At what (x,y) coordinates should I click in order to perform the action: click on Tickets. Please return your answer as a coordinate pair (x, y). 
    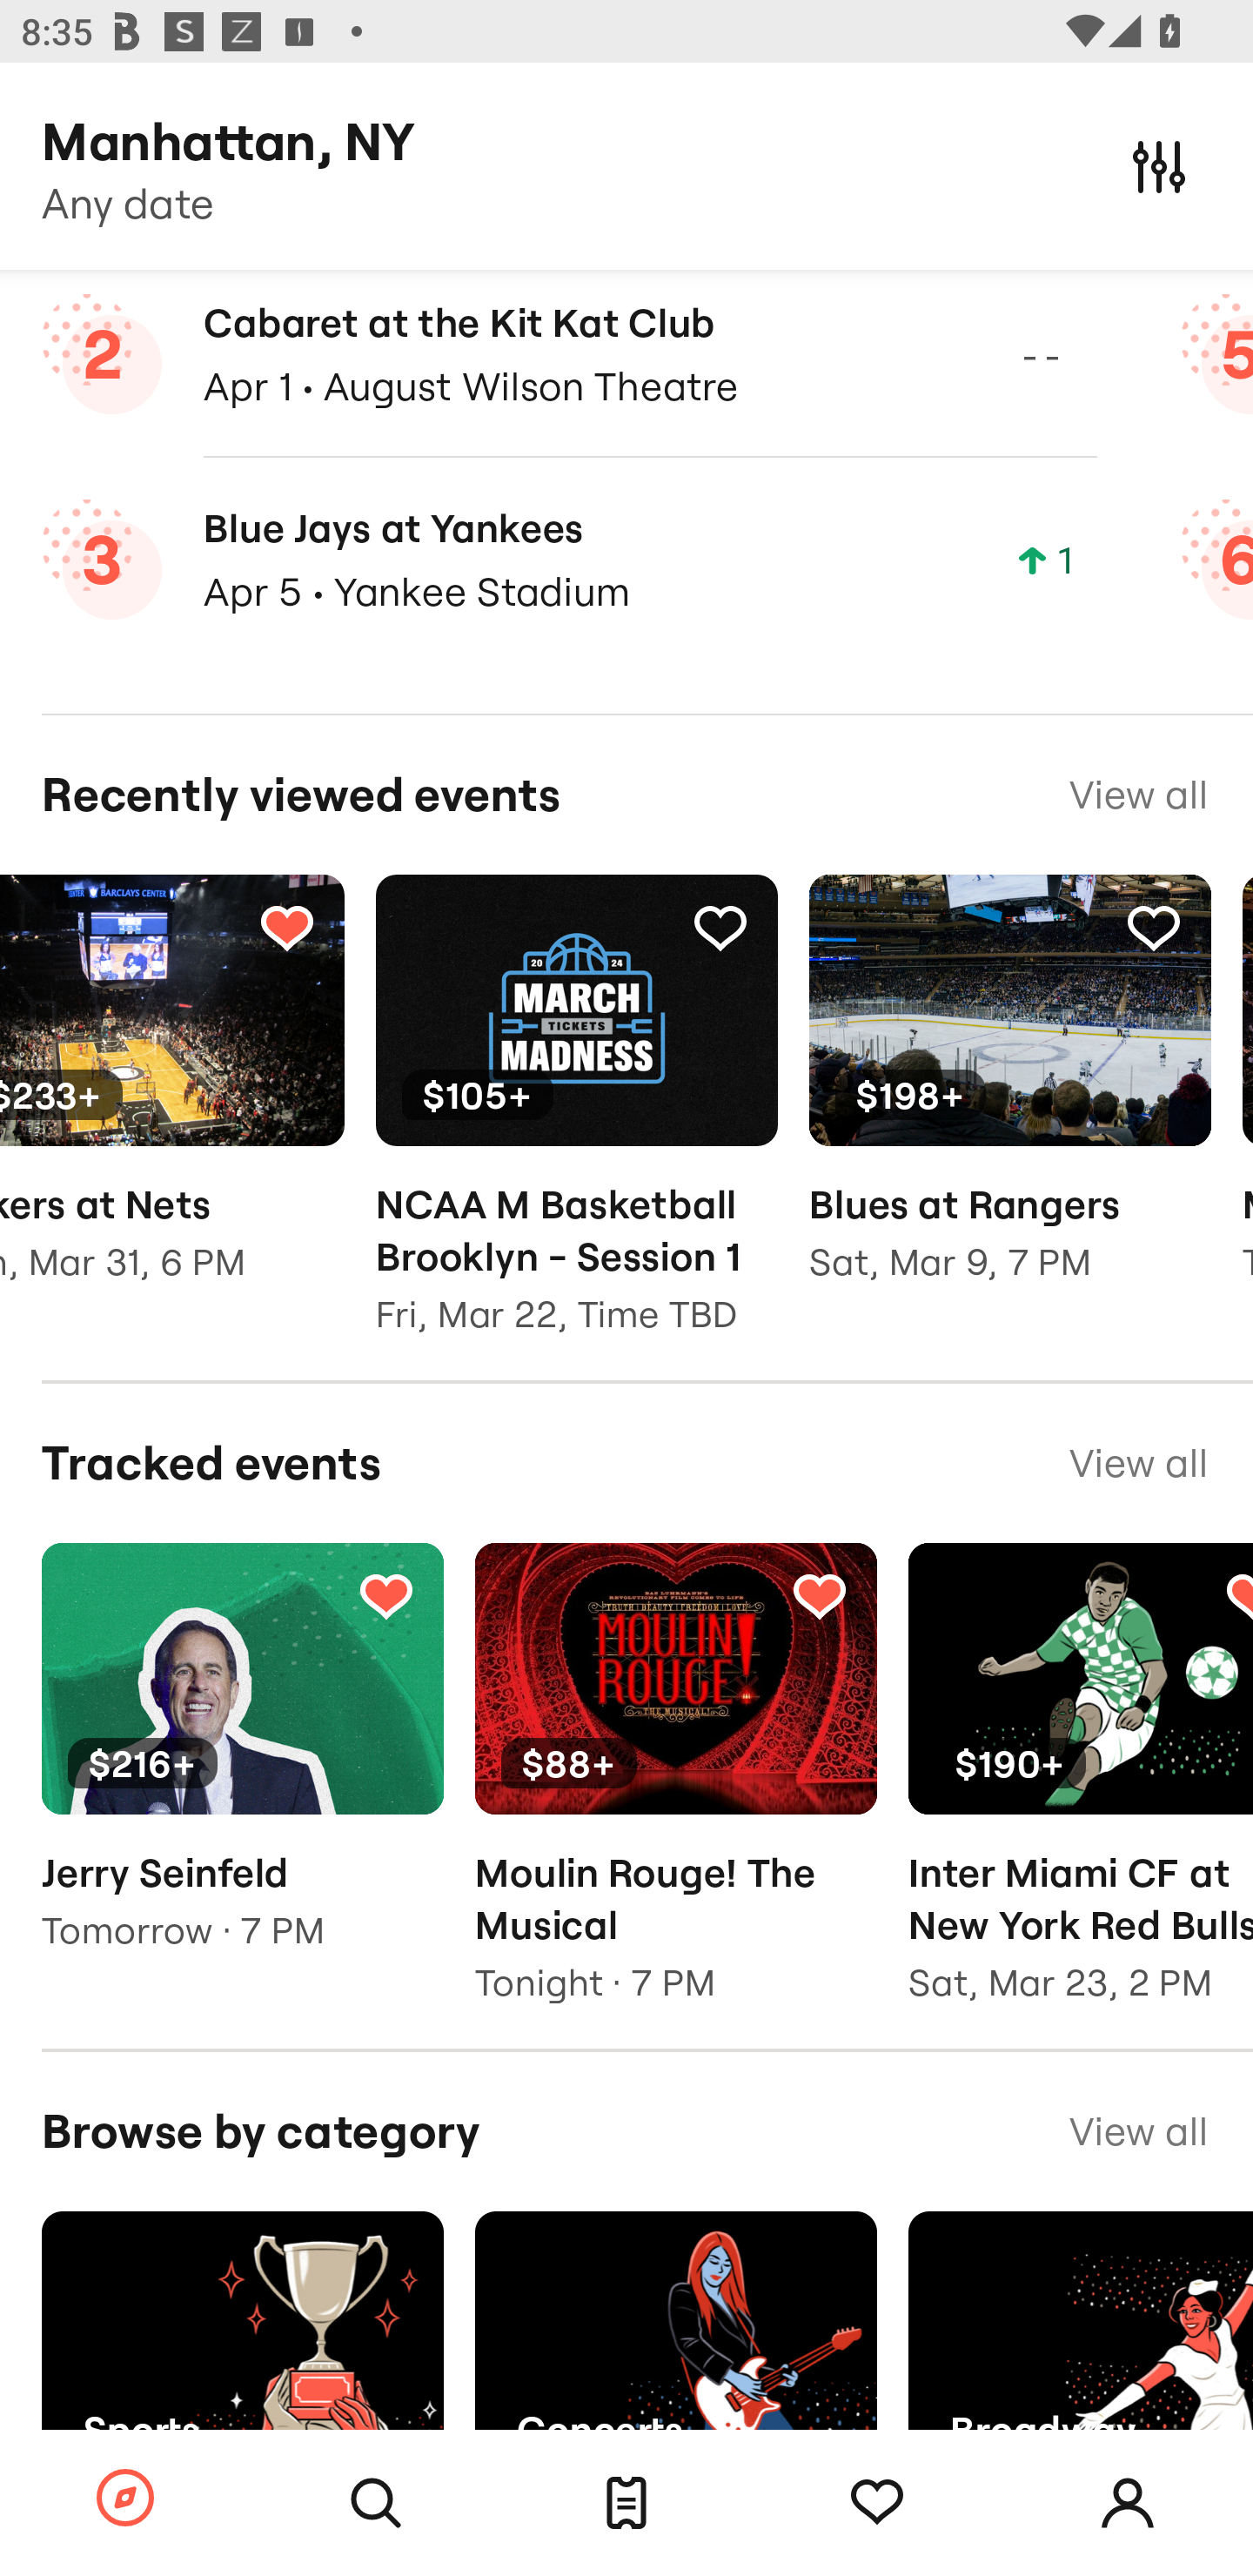
    Looking at the image, I should click on (626, 2503).